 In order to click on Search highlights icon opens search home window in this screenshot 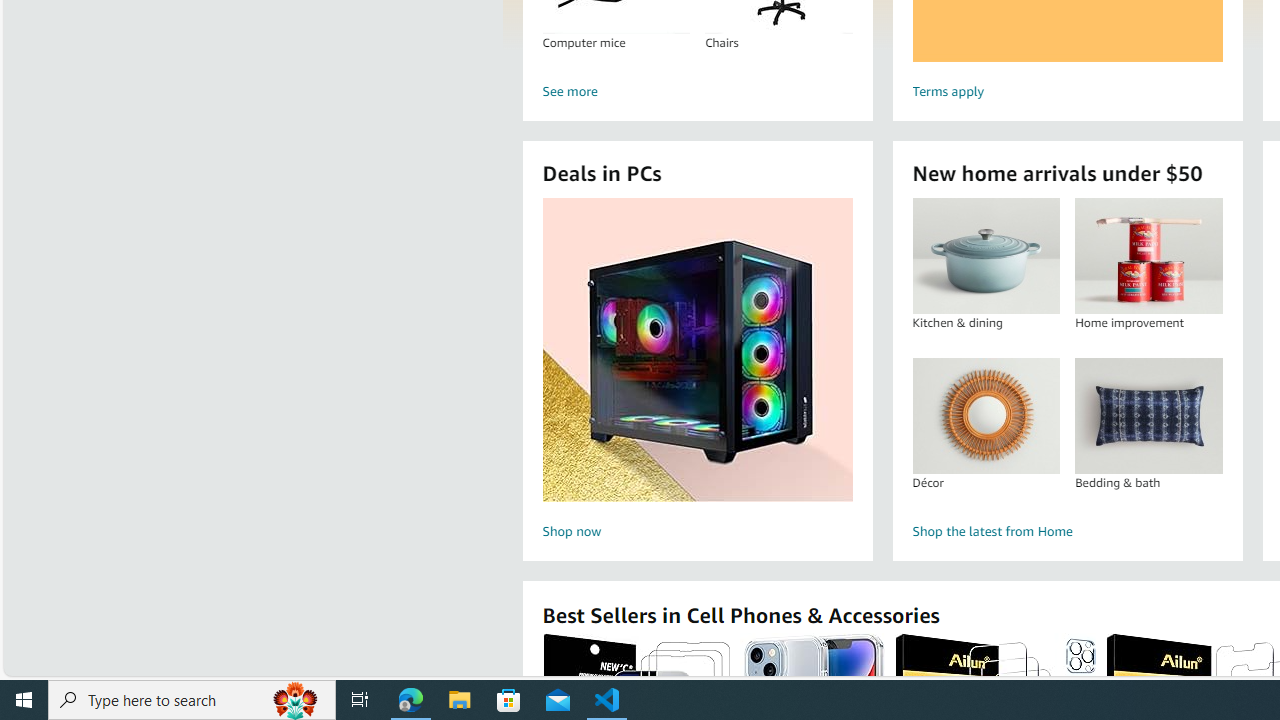, I will do `click(296, 700)`.